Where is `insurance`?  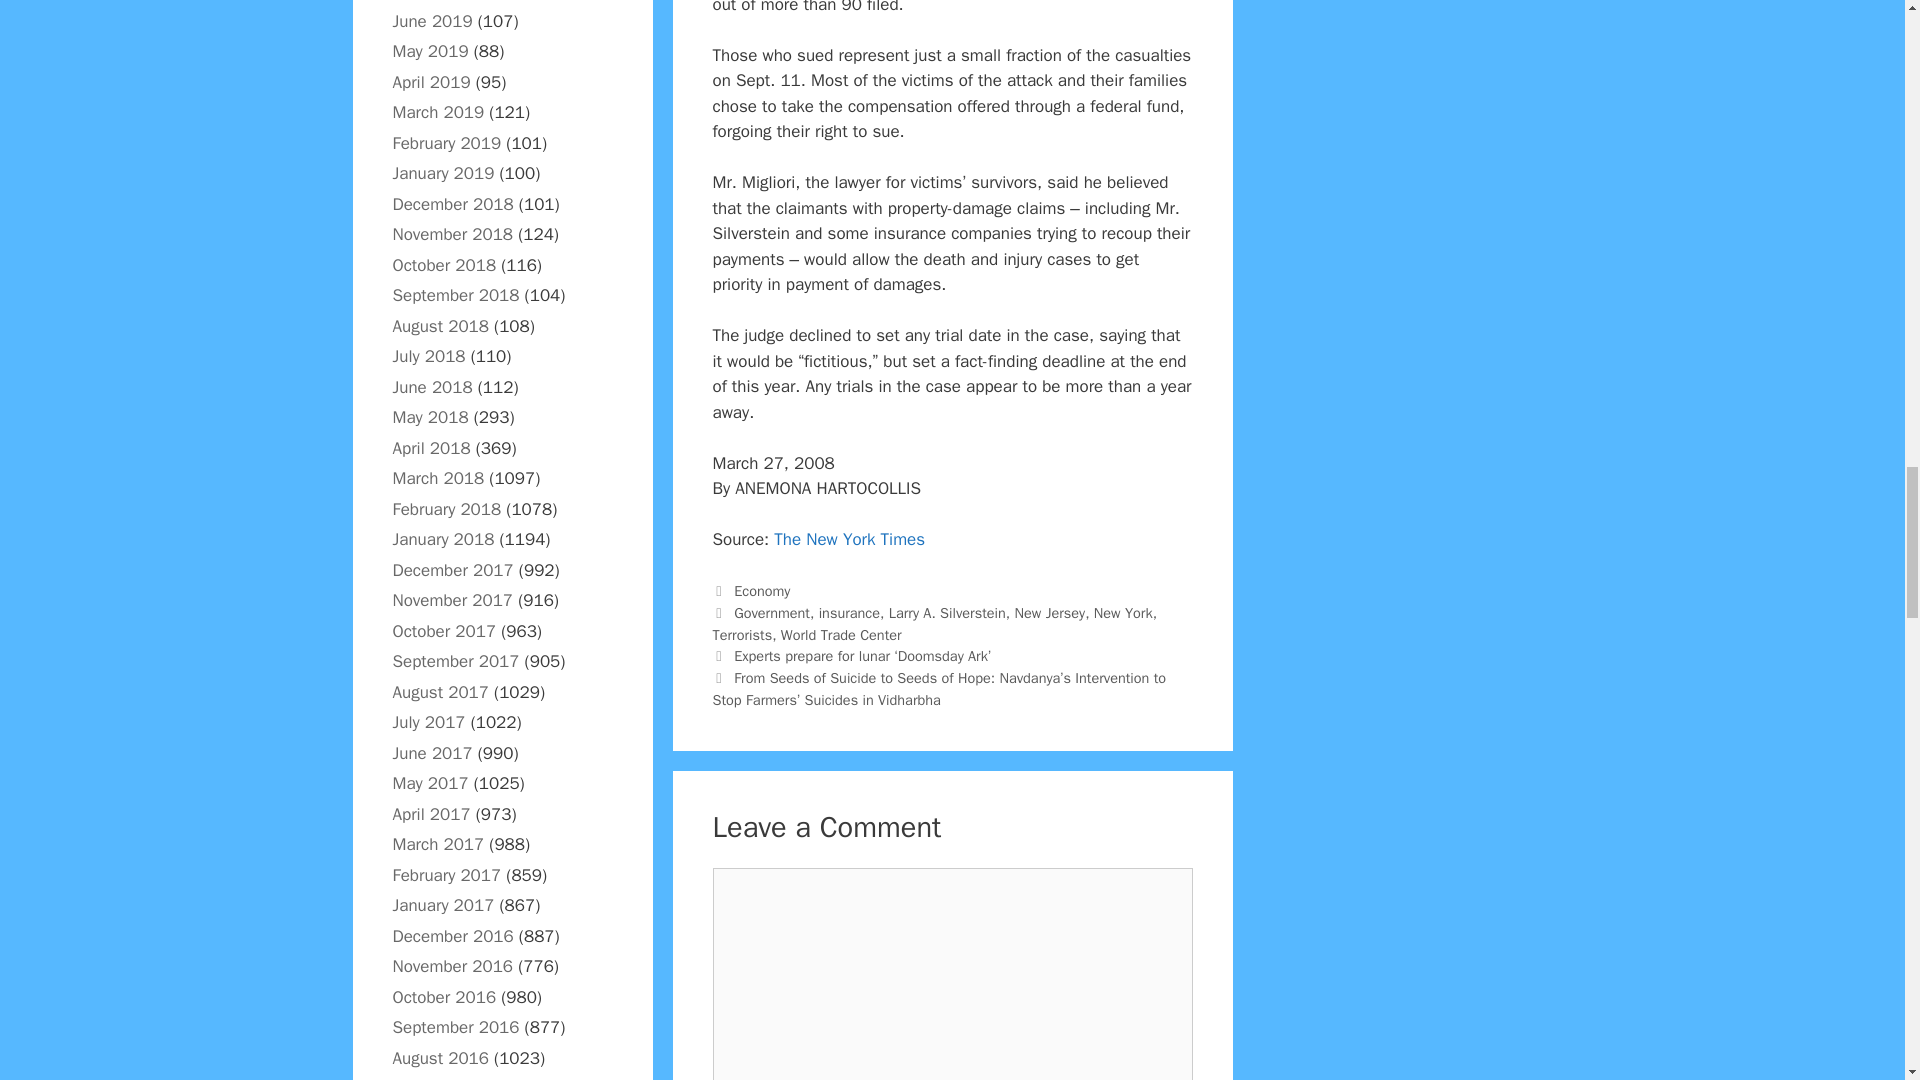 insurance is located at coordinates (849, 612).